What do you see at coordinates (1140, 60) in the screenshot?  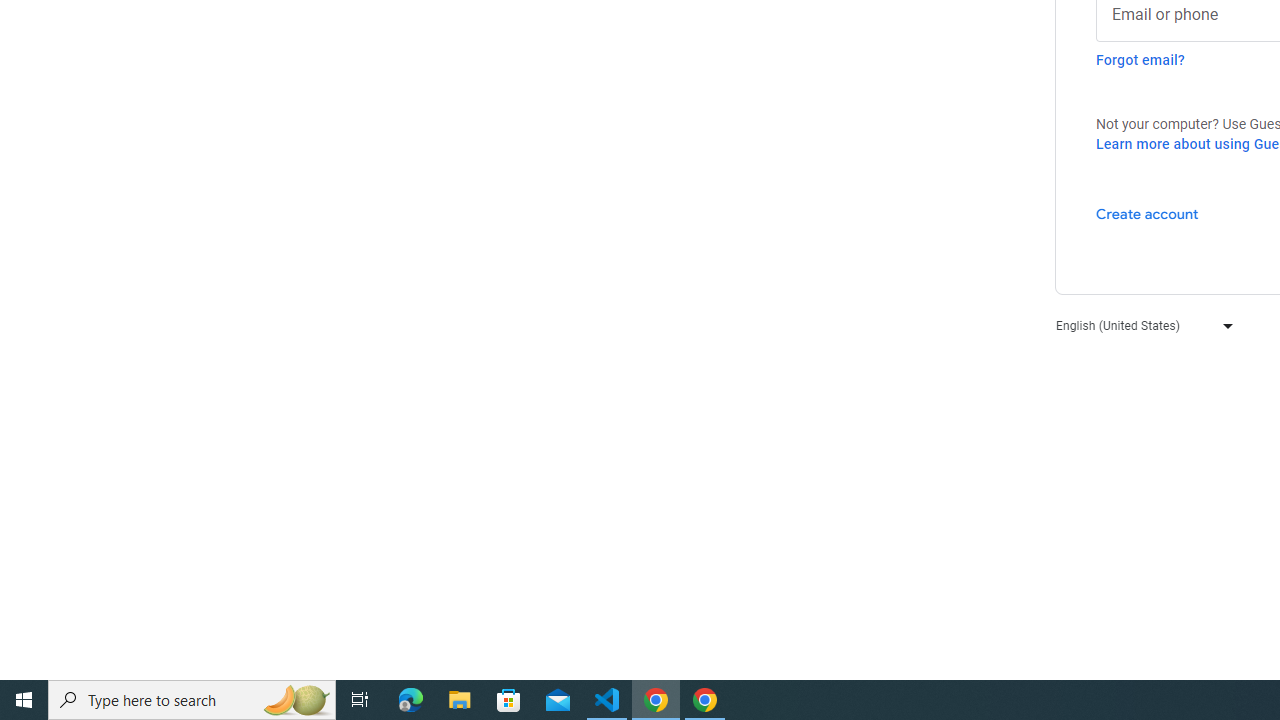 I see `Forgot email?` at bounding box center [1140, 60].